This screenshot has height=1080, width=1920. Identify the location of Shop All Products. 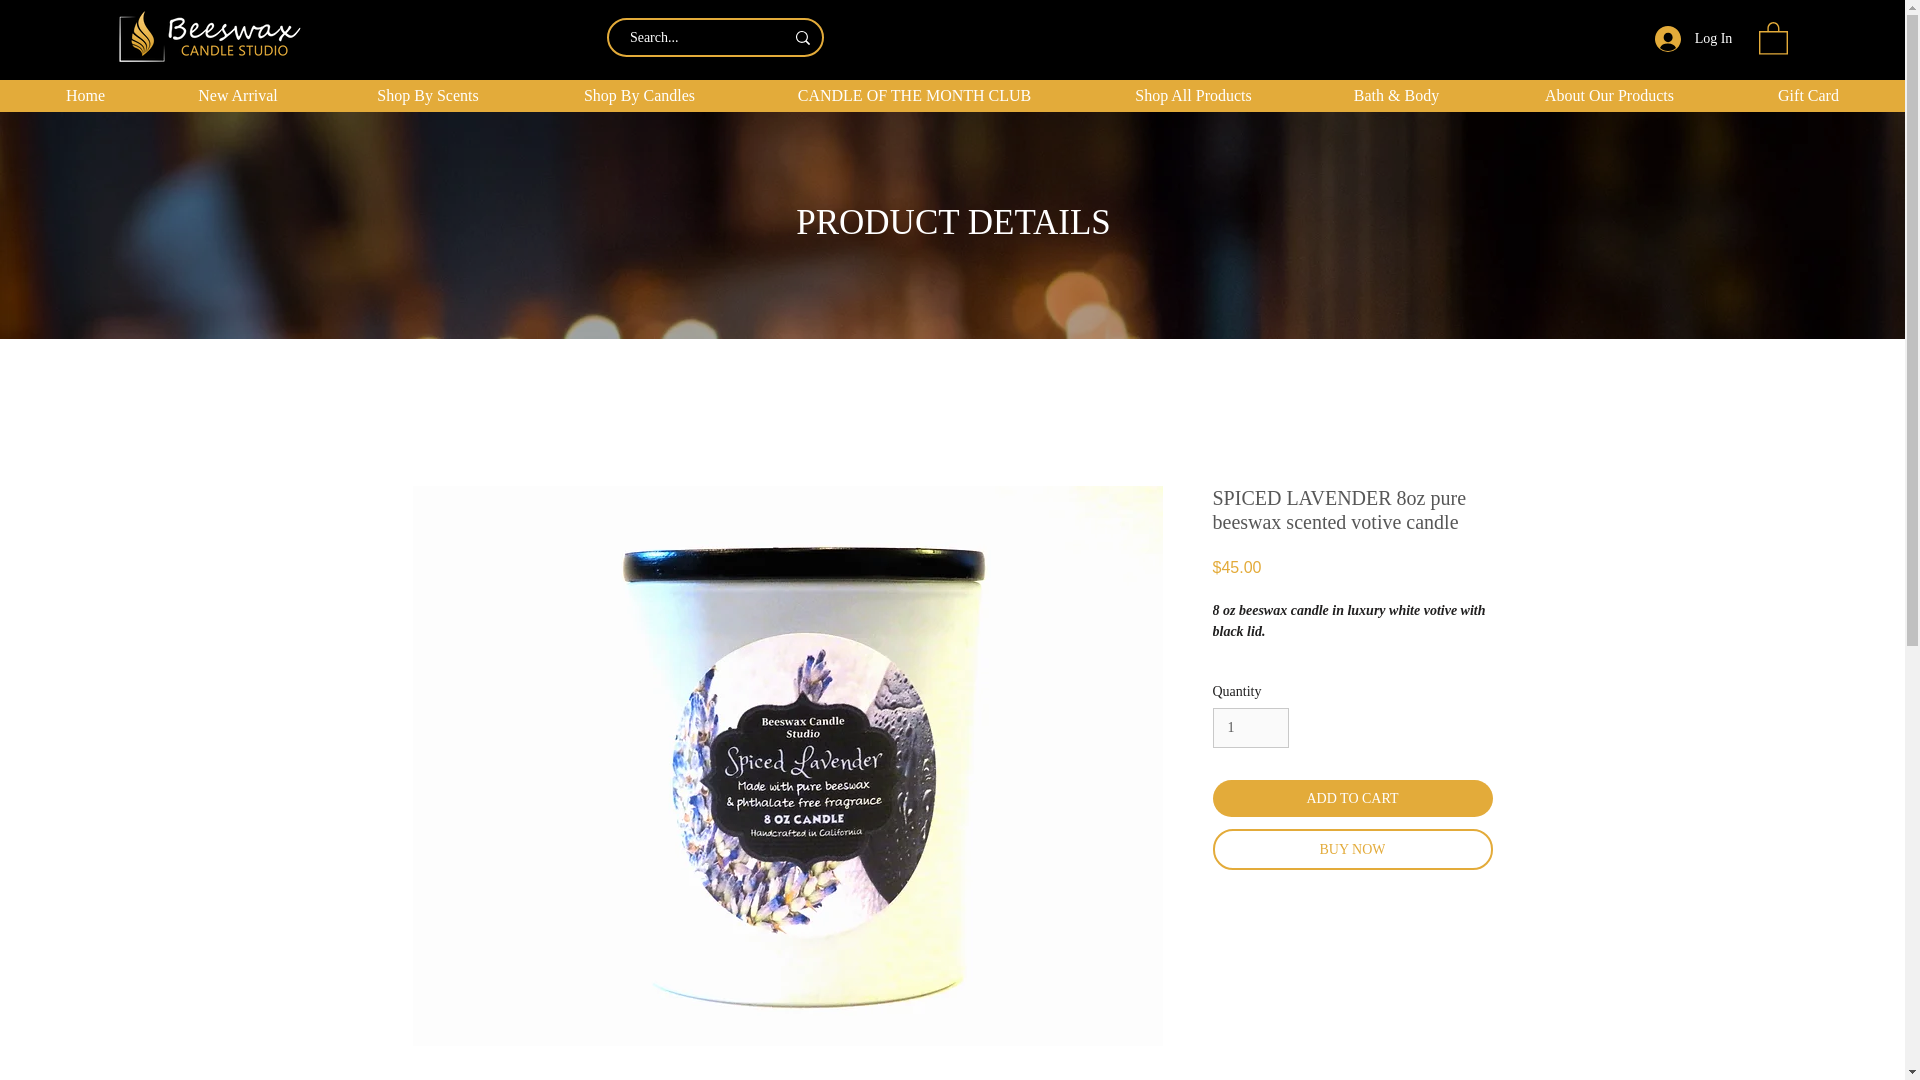
(1192, 96).